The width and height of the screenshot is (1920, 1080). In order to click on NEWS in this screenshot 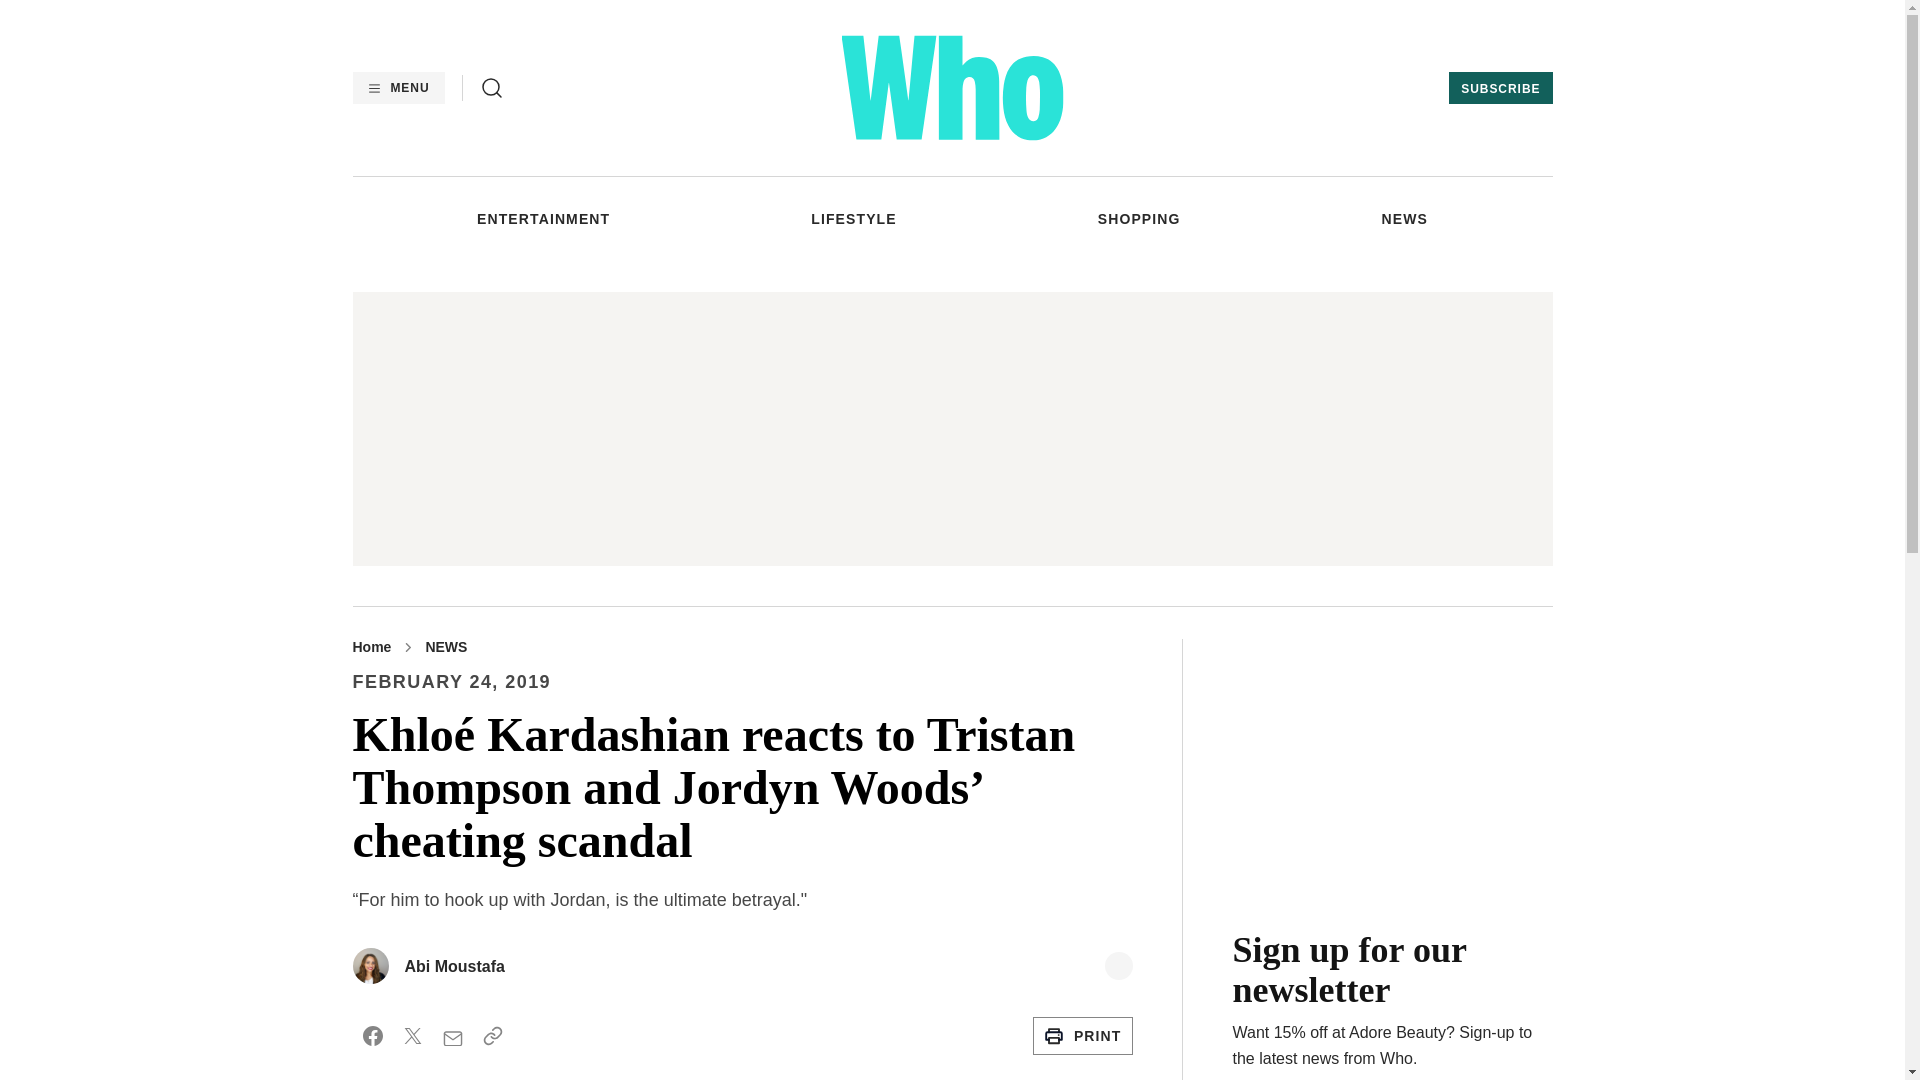, I will do `click(1405, 218)`.